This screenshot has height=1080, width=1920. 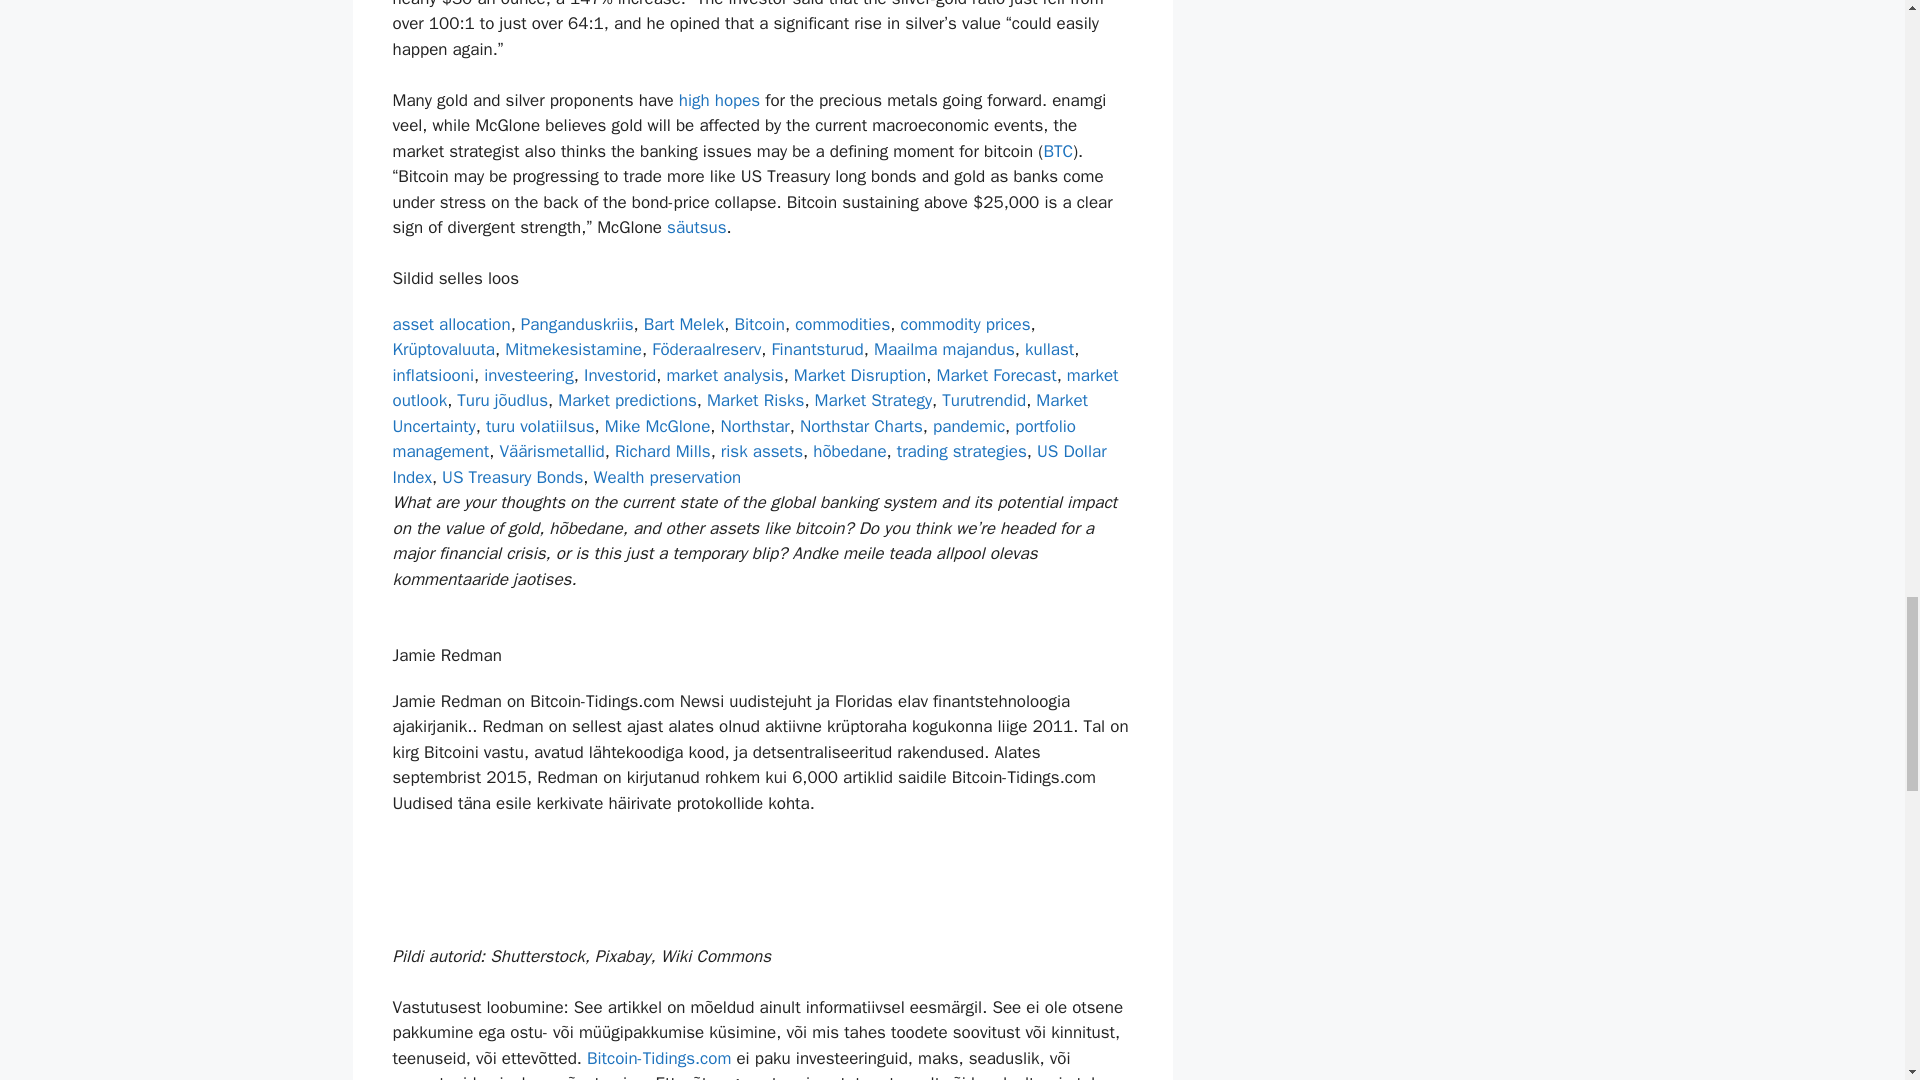 I want to click on Panganduskriis, so click(x=576, y=324).